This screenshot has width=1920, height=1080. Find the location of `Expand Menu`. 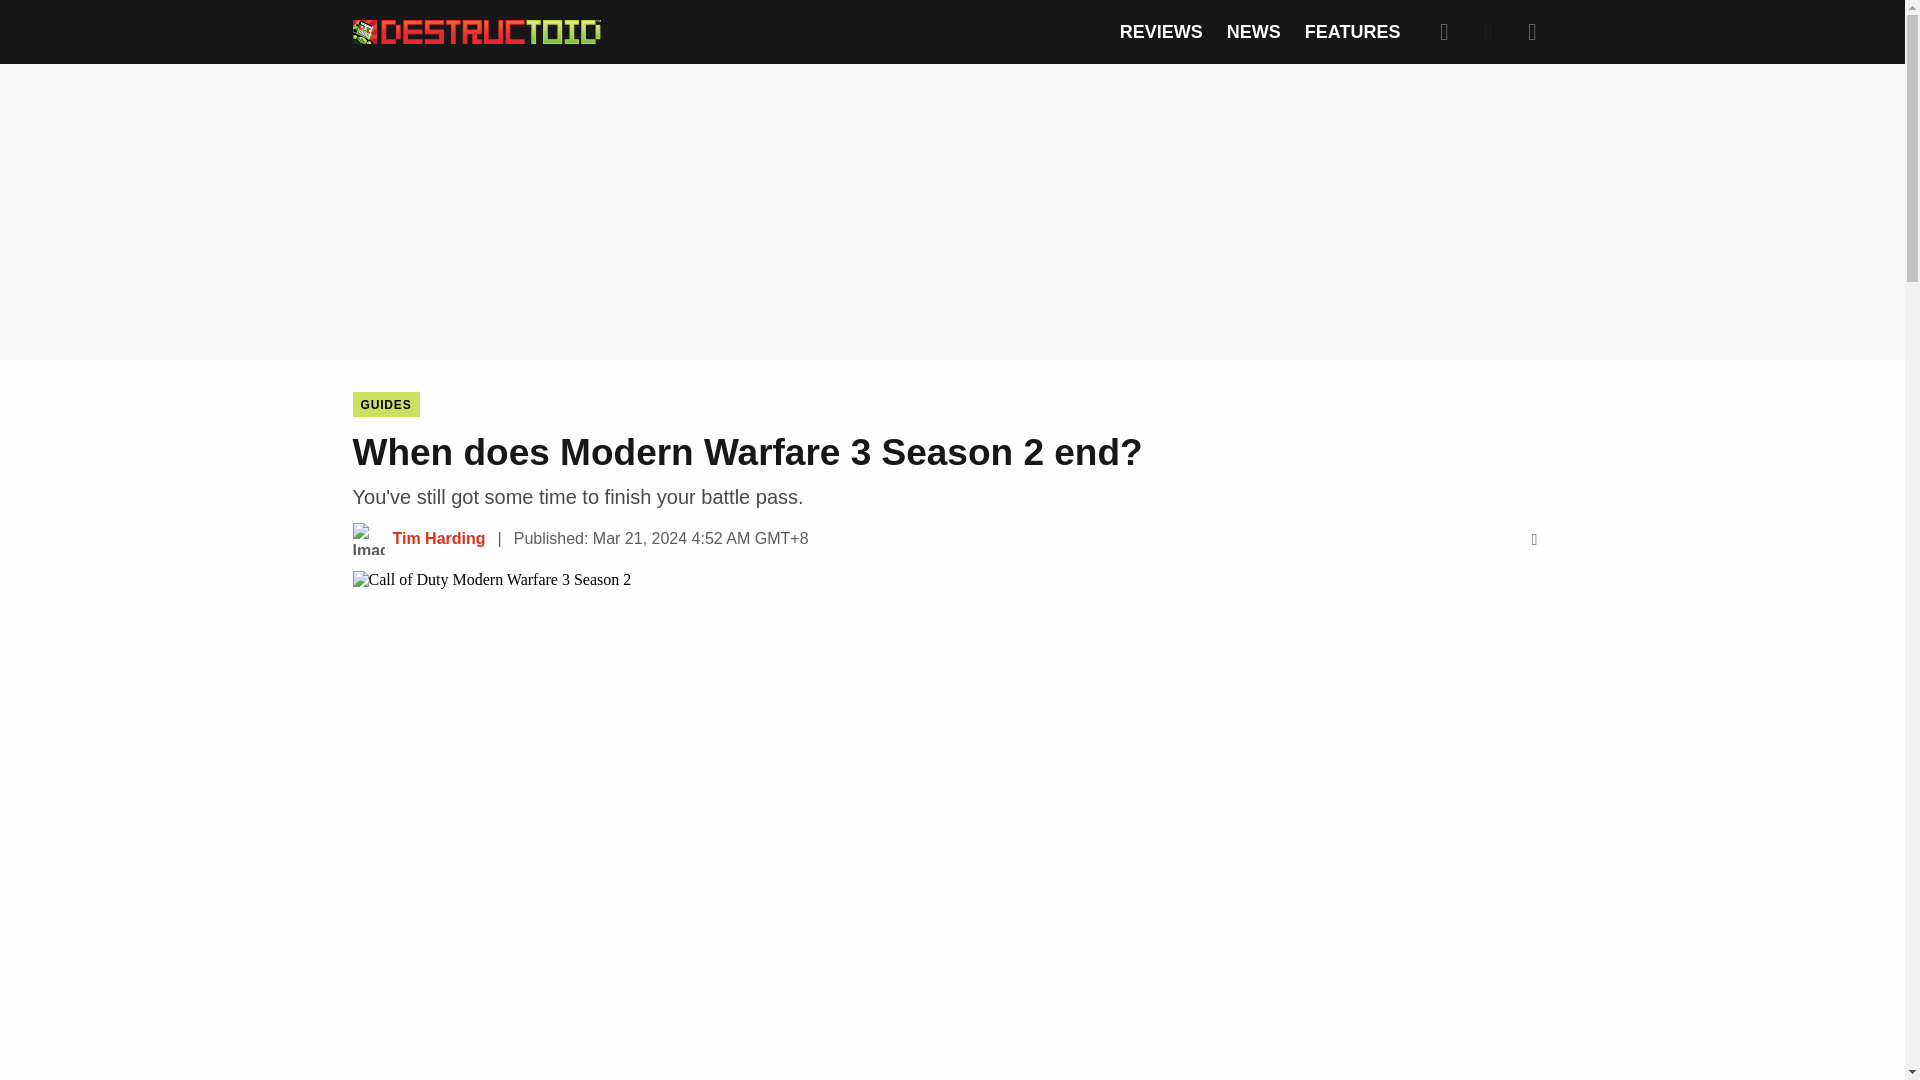

Expand Menu is located at coordinates (1532, 31).